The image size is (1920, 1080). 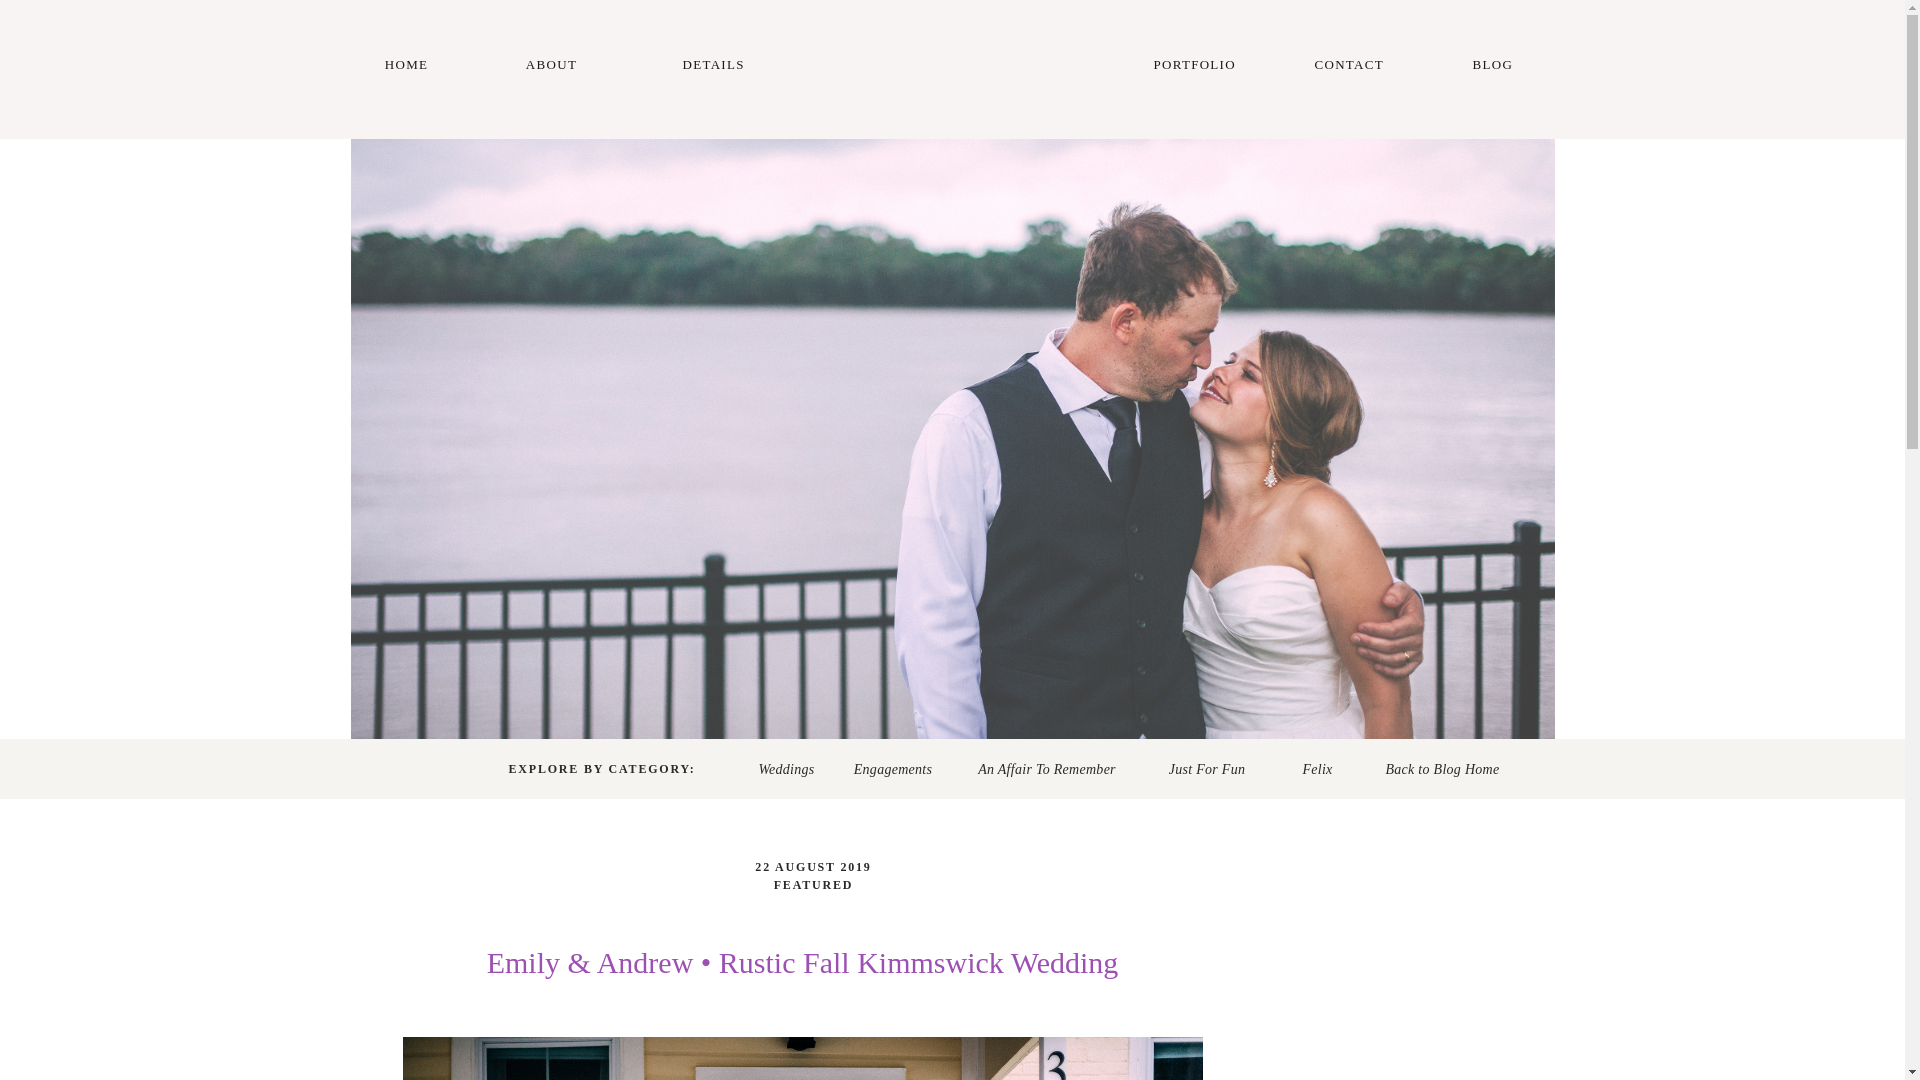 I want to click on Back to Blog Home, so click(x=1442, y=769).